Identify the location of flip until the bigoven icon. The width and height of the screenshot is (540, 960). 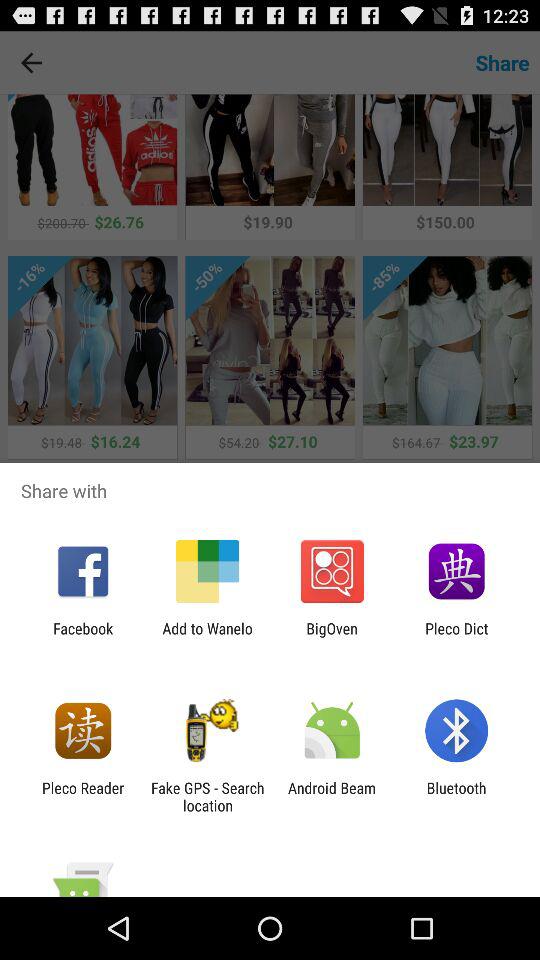
(332, 637).